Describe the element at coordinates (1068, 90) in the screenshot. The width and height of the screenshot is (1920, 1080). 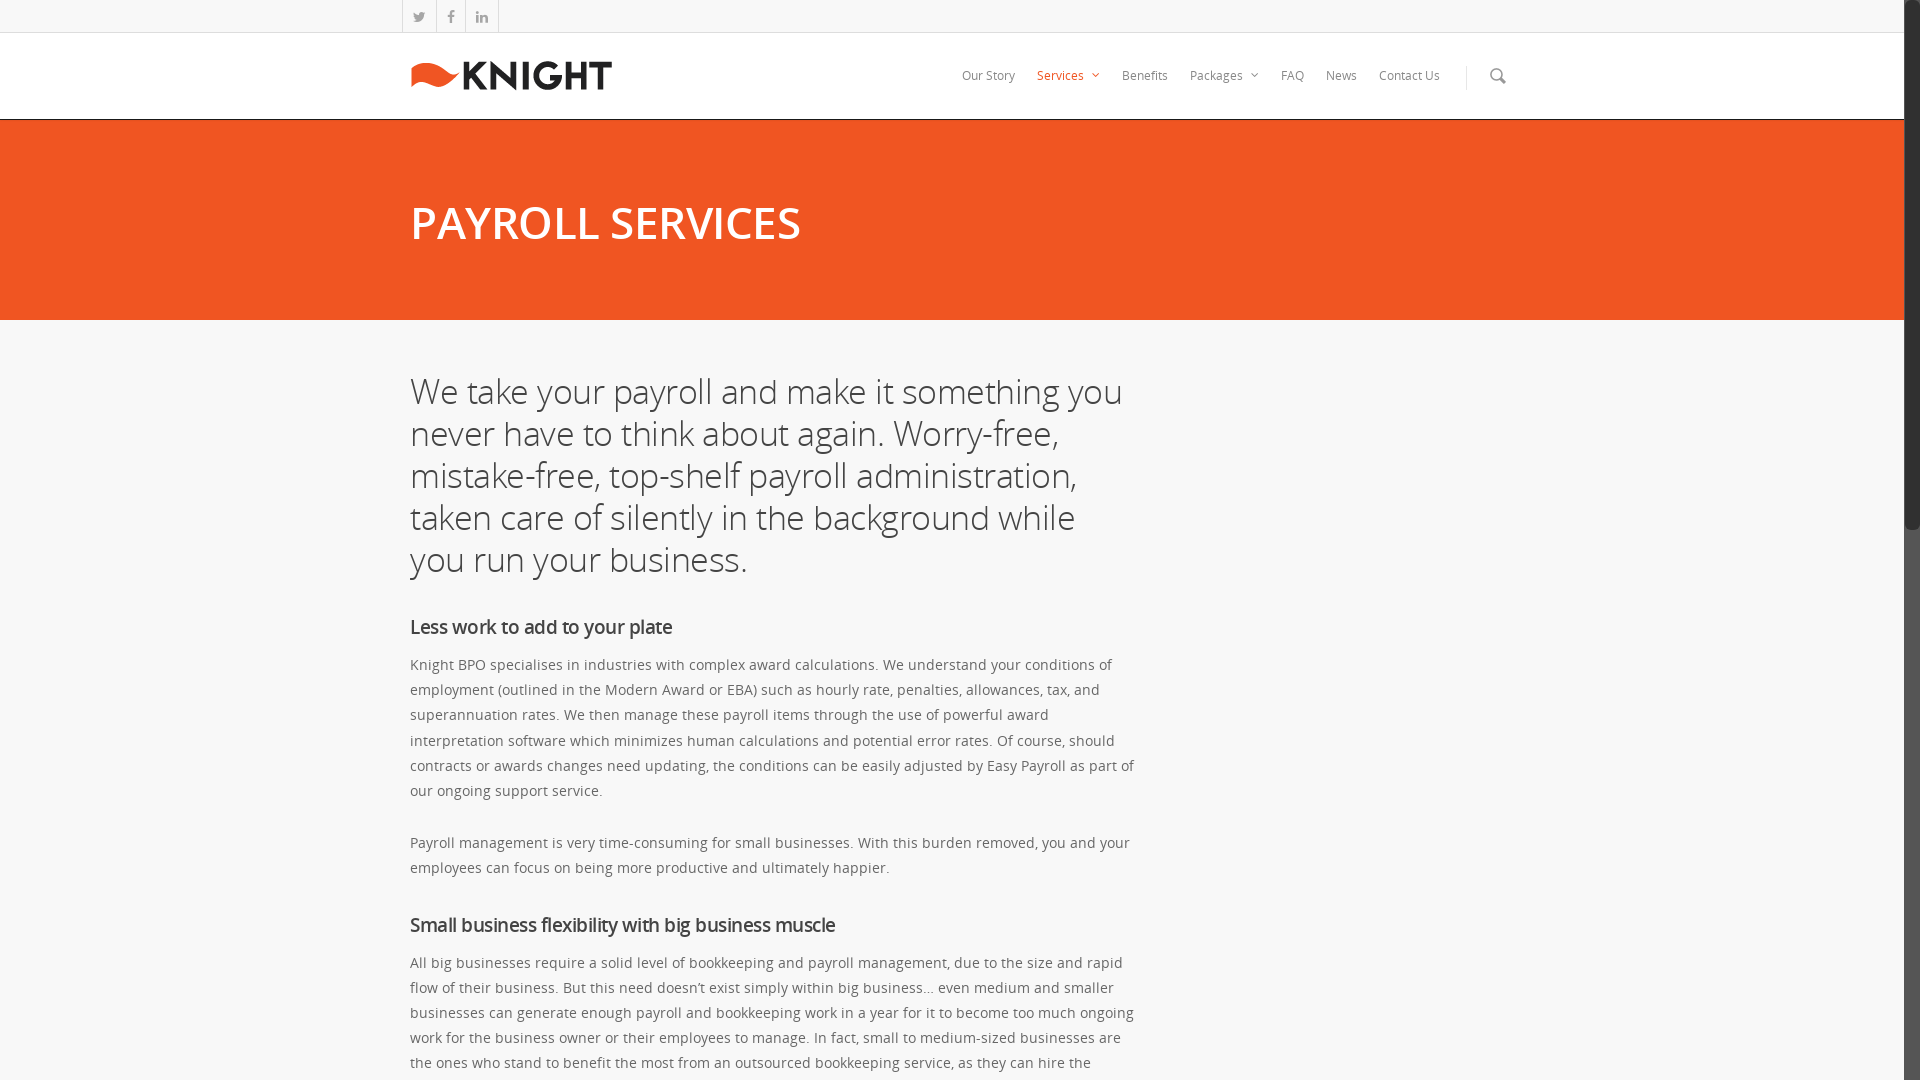
I see `Services` at that location.